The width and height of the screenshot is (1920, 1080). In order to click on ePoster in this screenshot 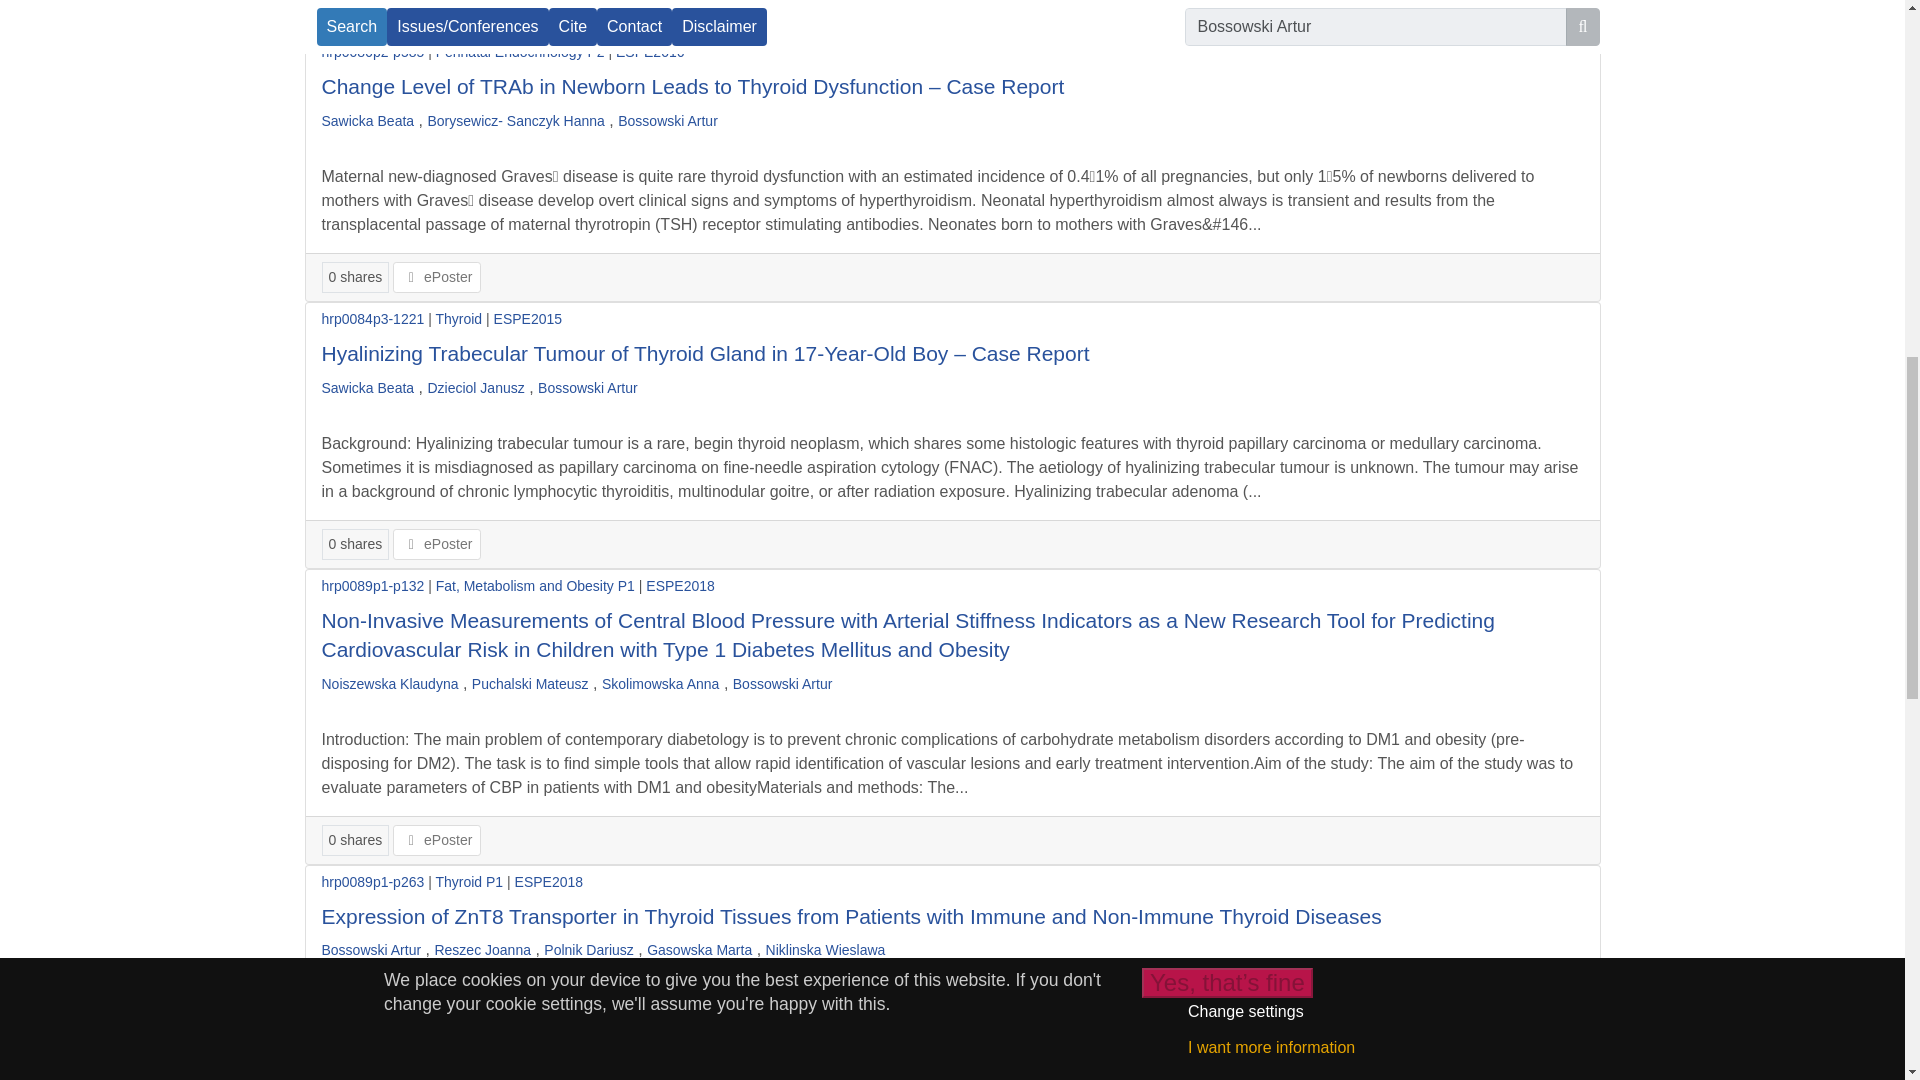, I will do `click(437, 12)`.